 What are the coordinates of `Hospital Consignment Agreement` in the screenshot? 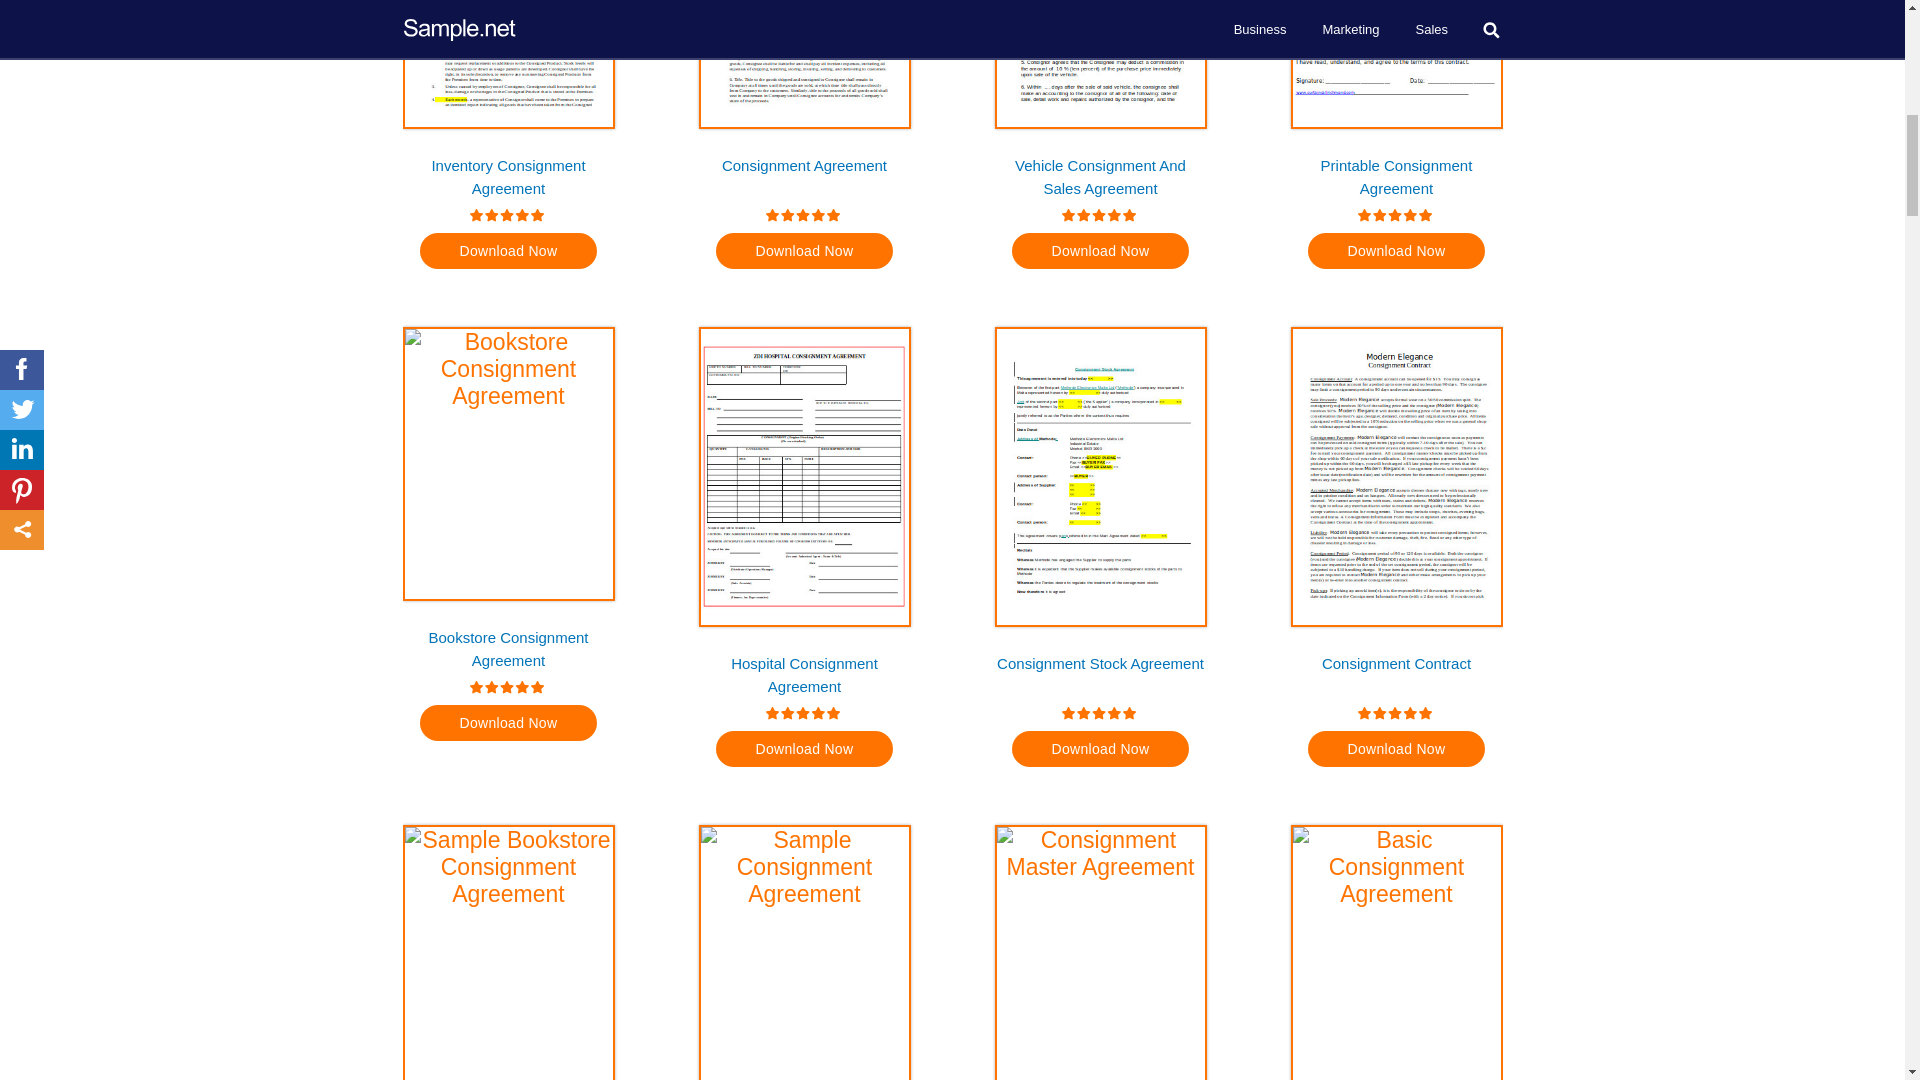 It's located at (804, 674).